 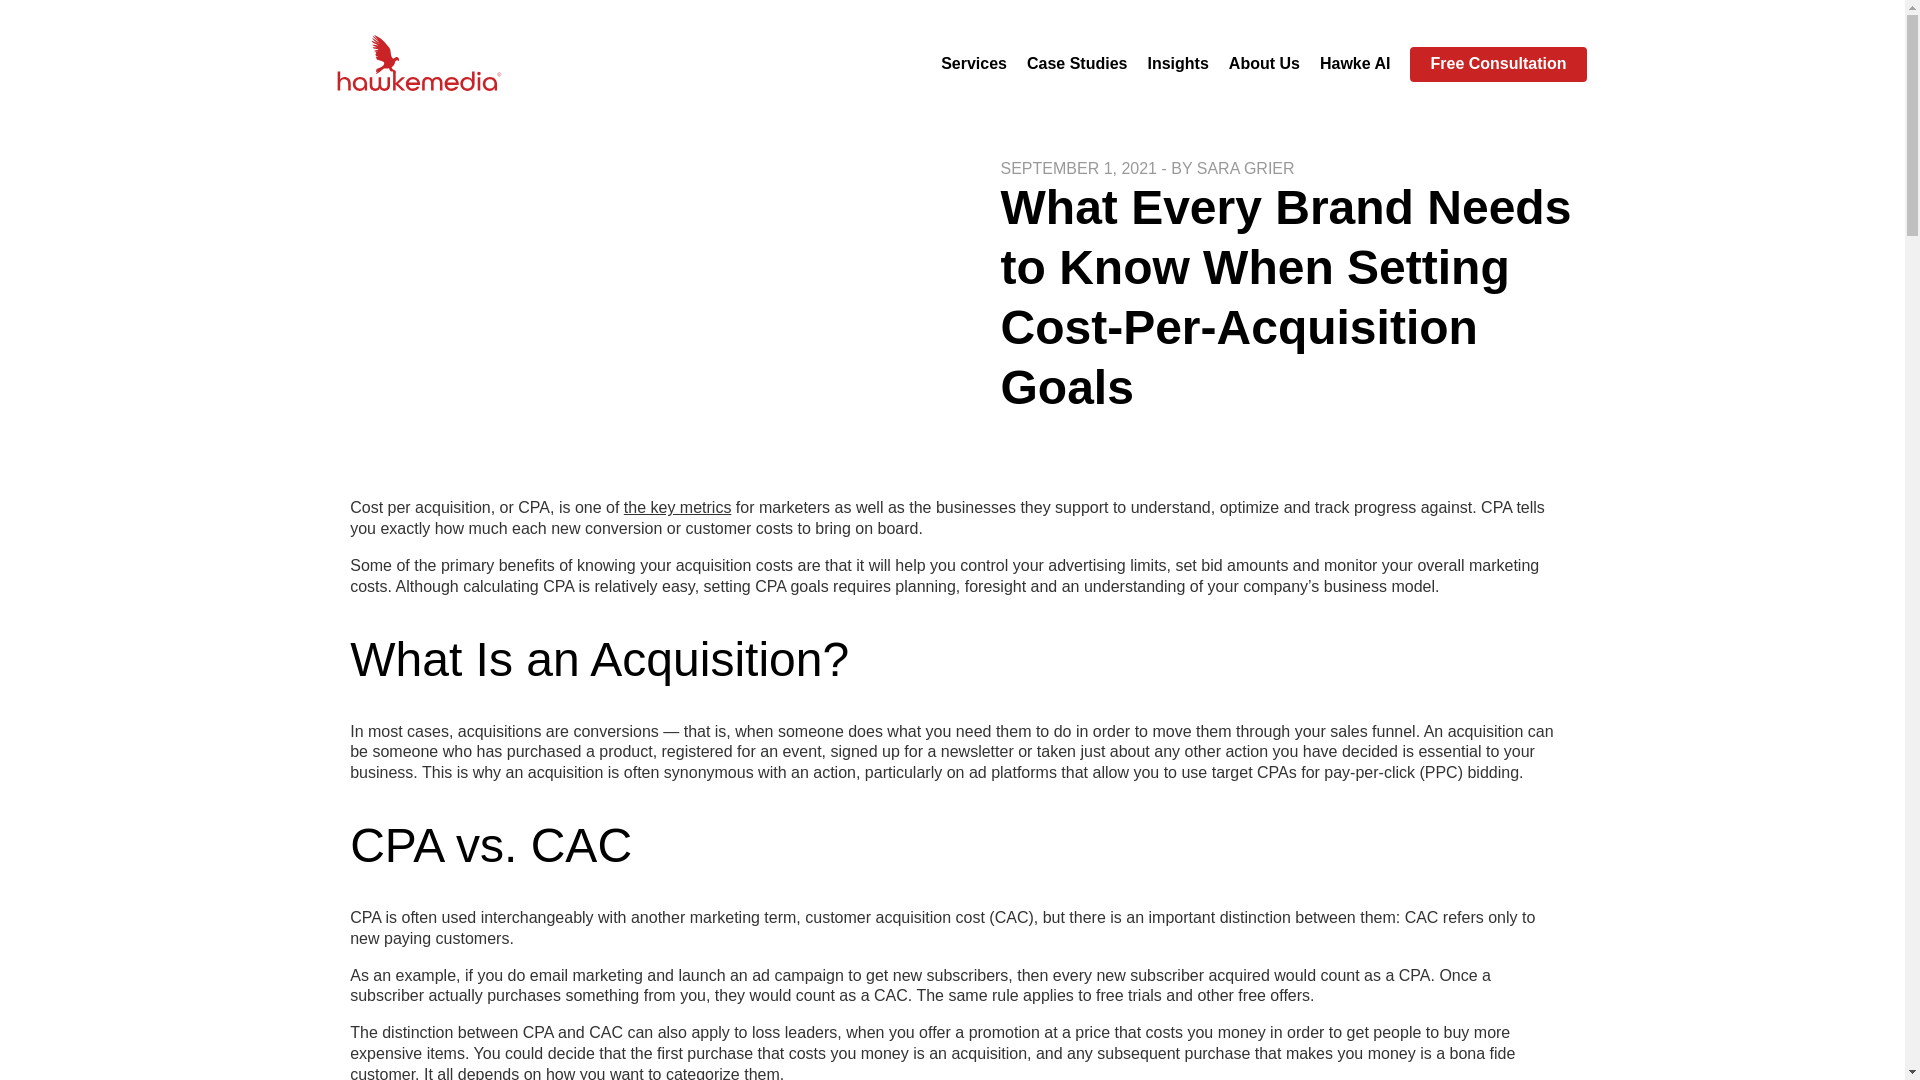 What do you see at coordinates (1176, 64) in the screenshot?
I see `Insights` at bounding box center [1176, 64].